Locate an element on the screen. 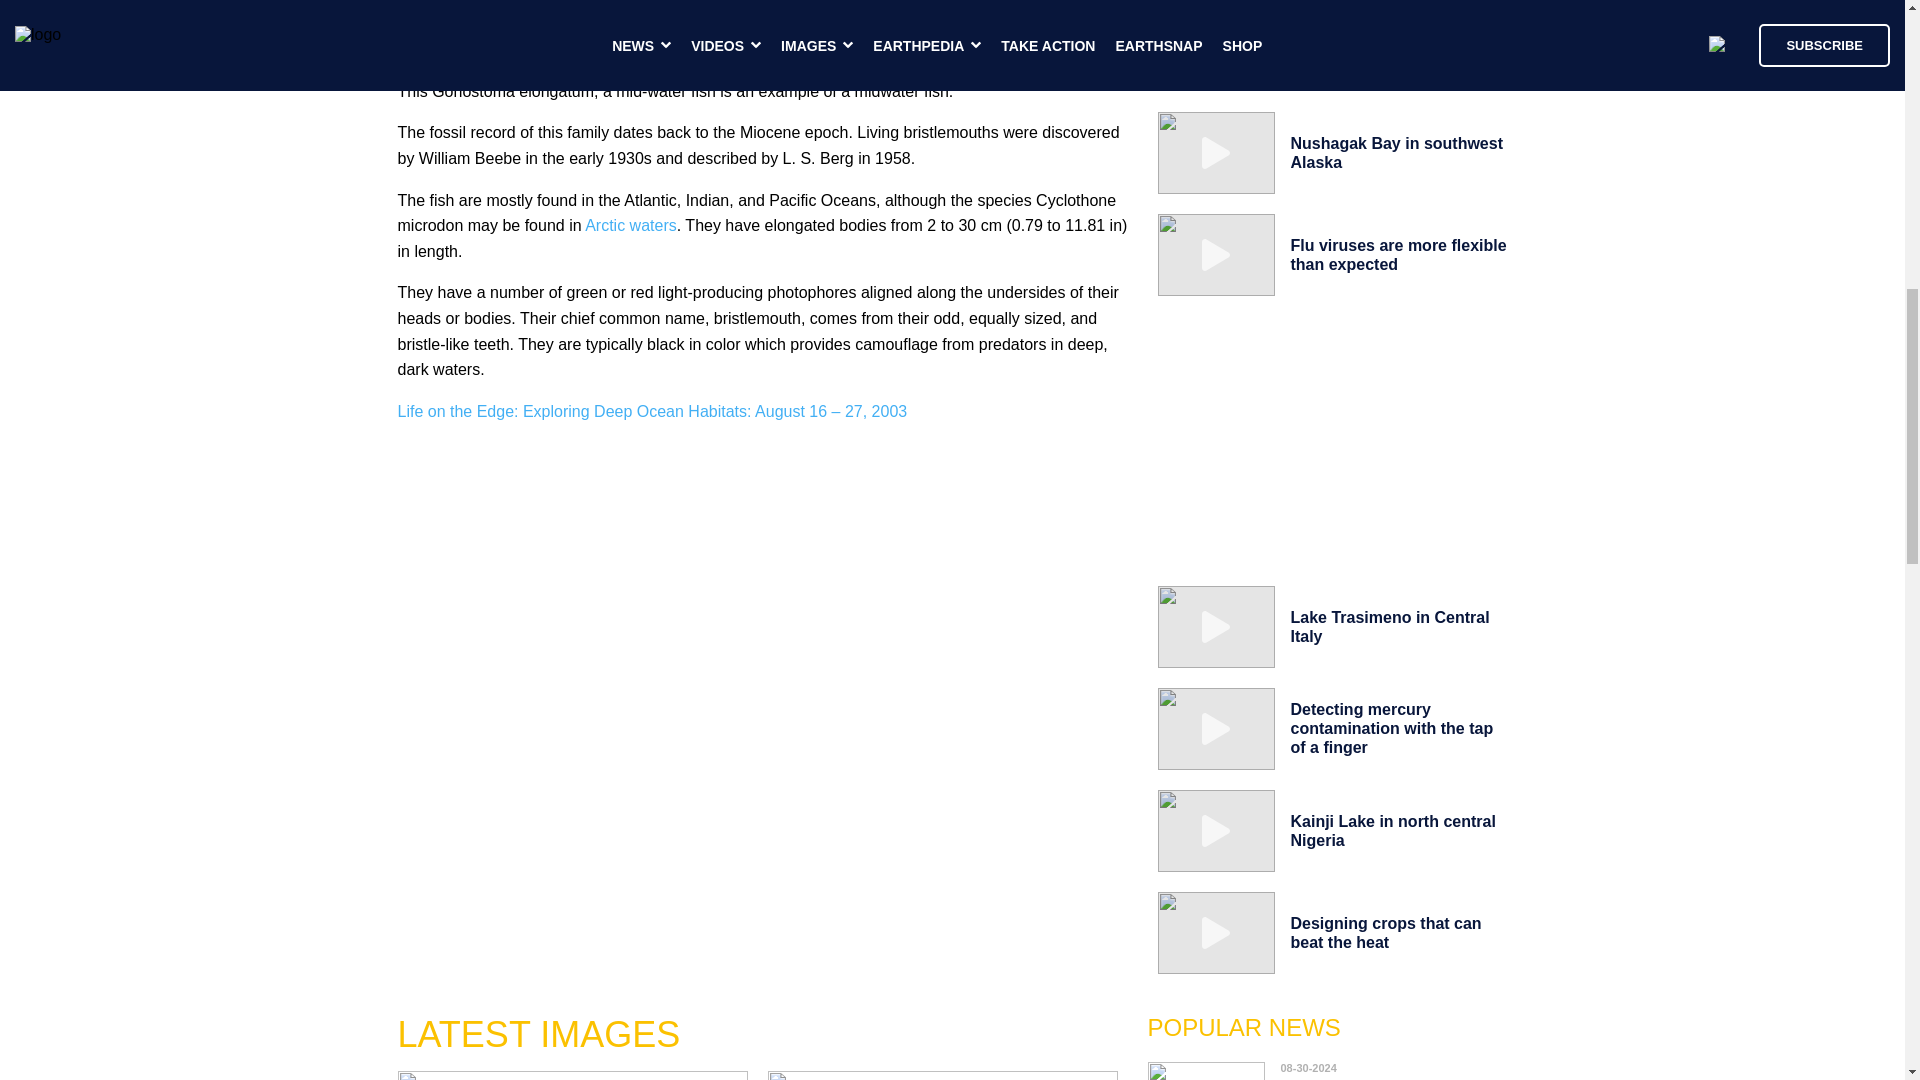 The width and height of the screenshot is (1920, 1080). Arctic waters is located at coordinates (631, 226).